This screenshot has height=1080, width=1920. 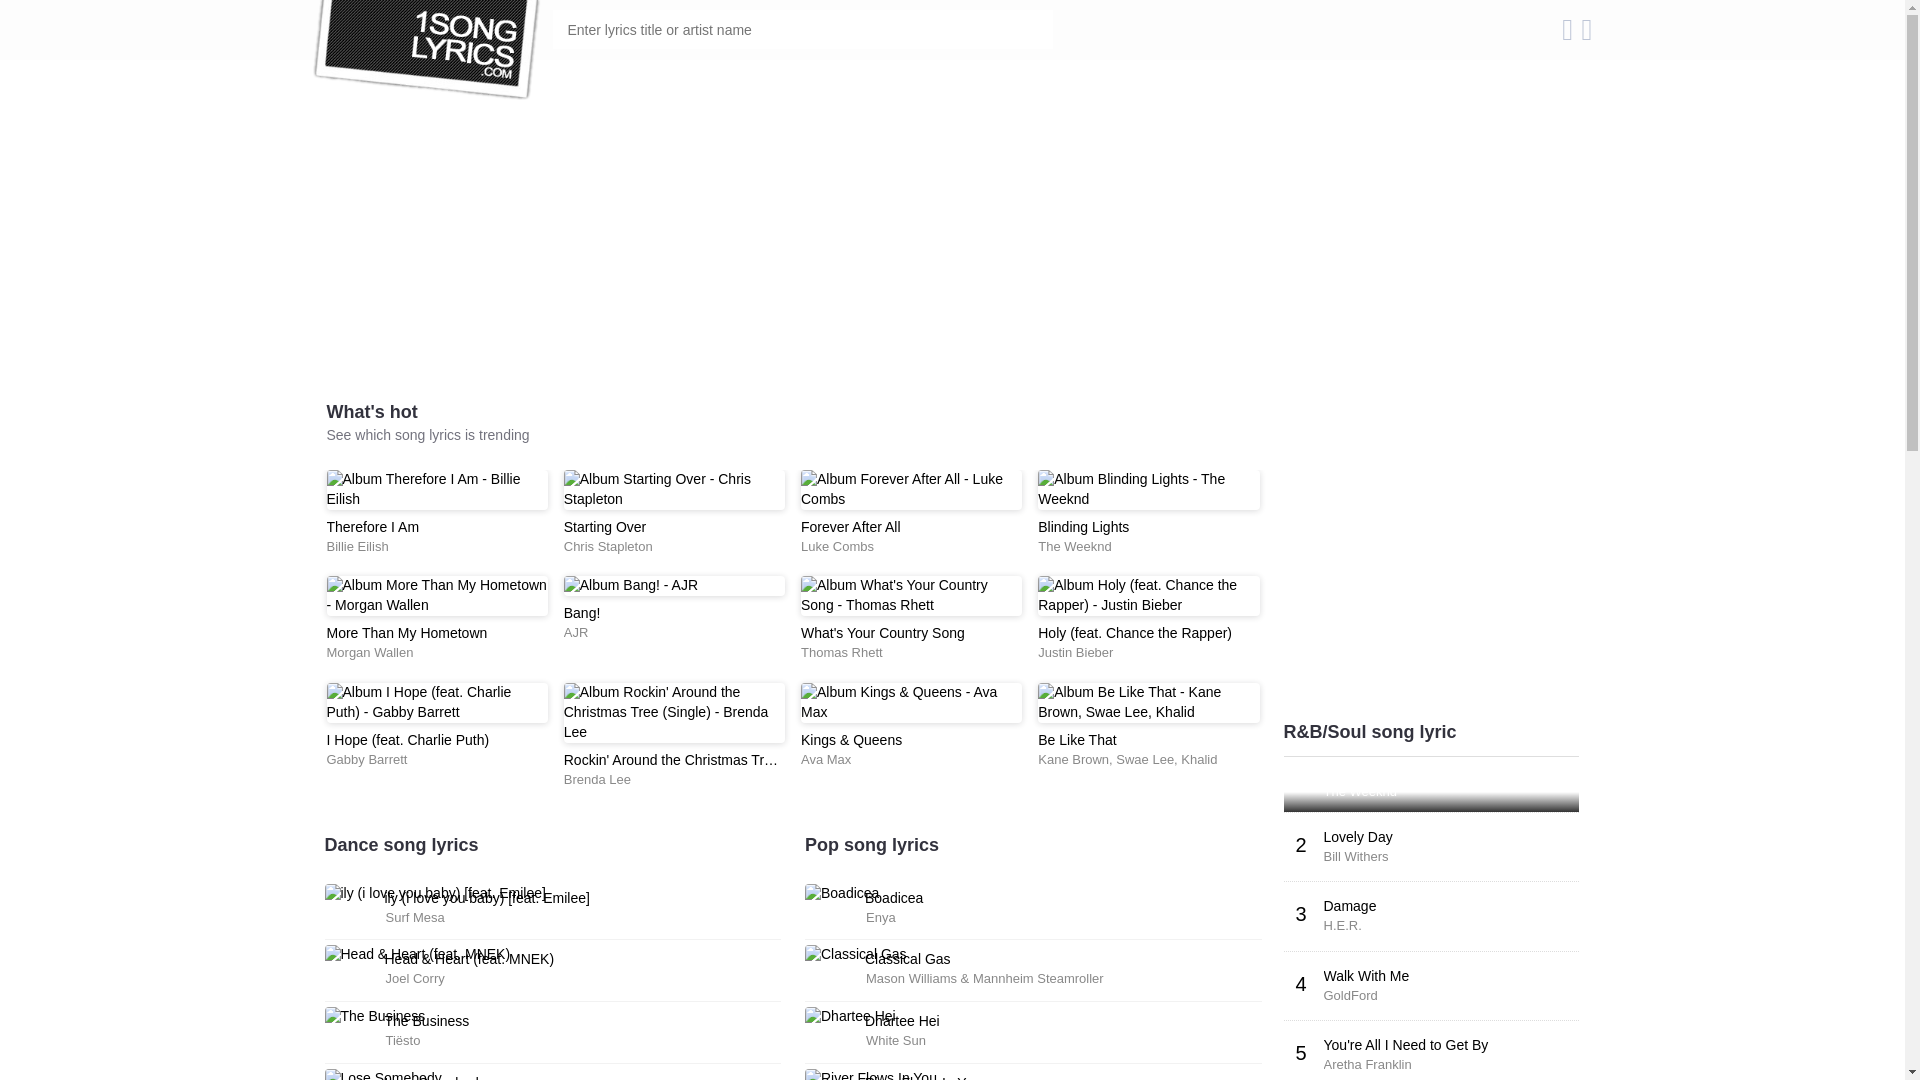 What do you see at coordinates (842, 894) in the screenshot?
I see `Boadicea - Enya` at bounding box center [842, 894].